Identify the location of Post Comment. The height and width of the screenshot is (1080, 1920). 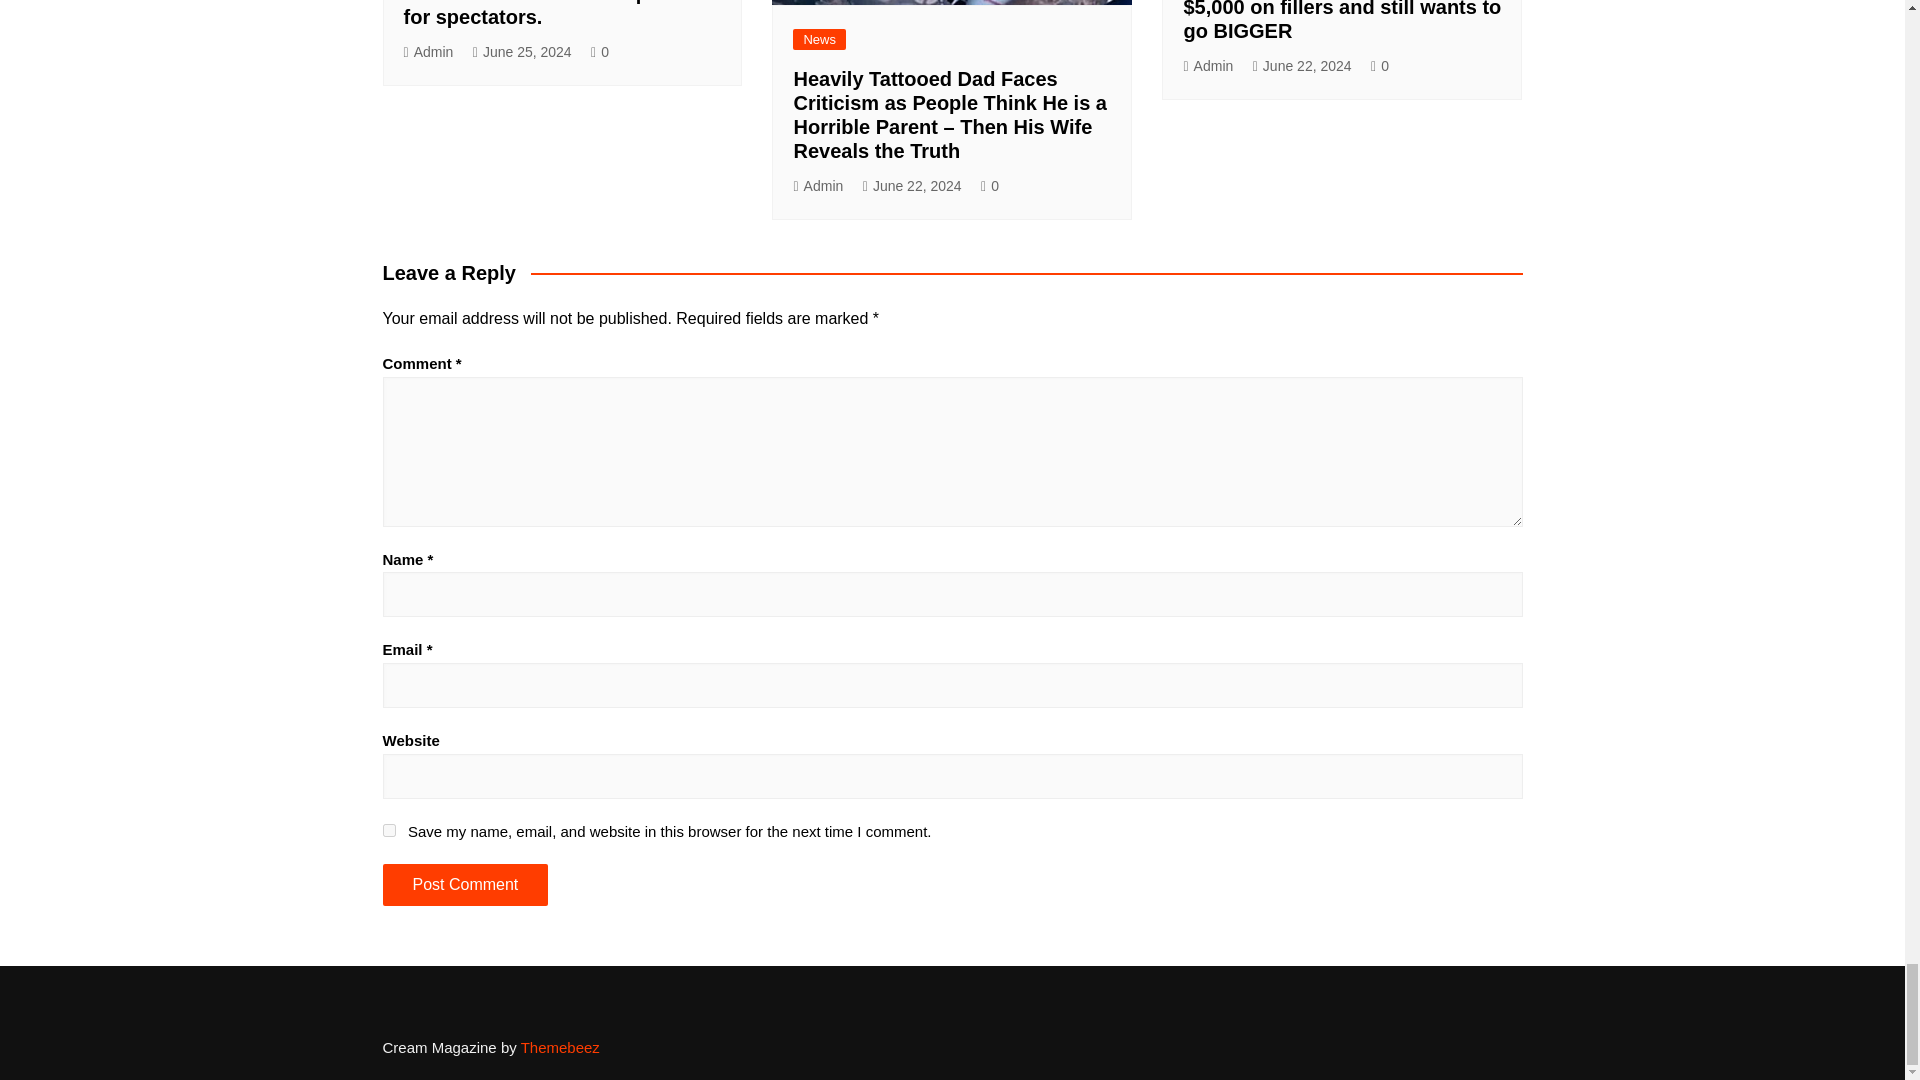
(464, 885).